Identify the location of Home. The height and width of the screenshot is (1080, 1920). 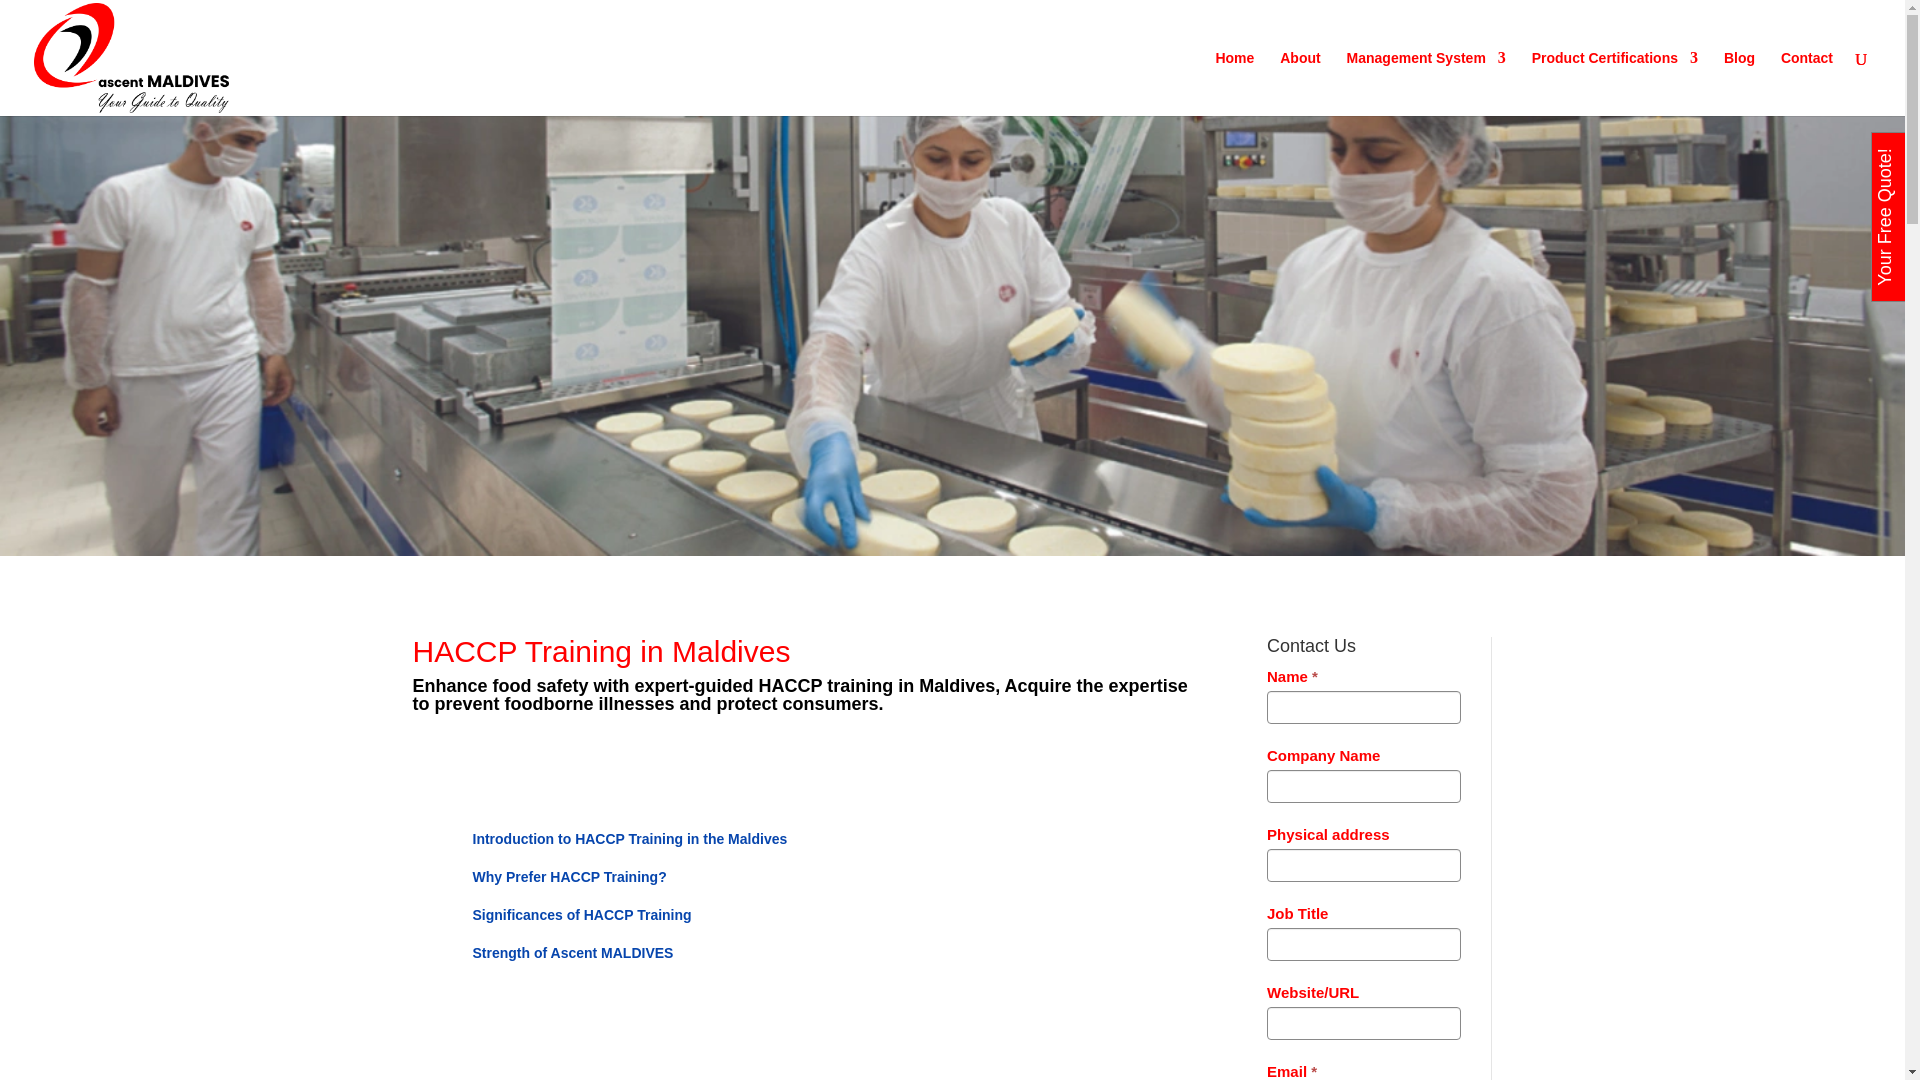
(1234, 82).